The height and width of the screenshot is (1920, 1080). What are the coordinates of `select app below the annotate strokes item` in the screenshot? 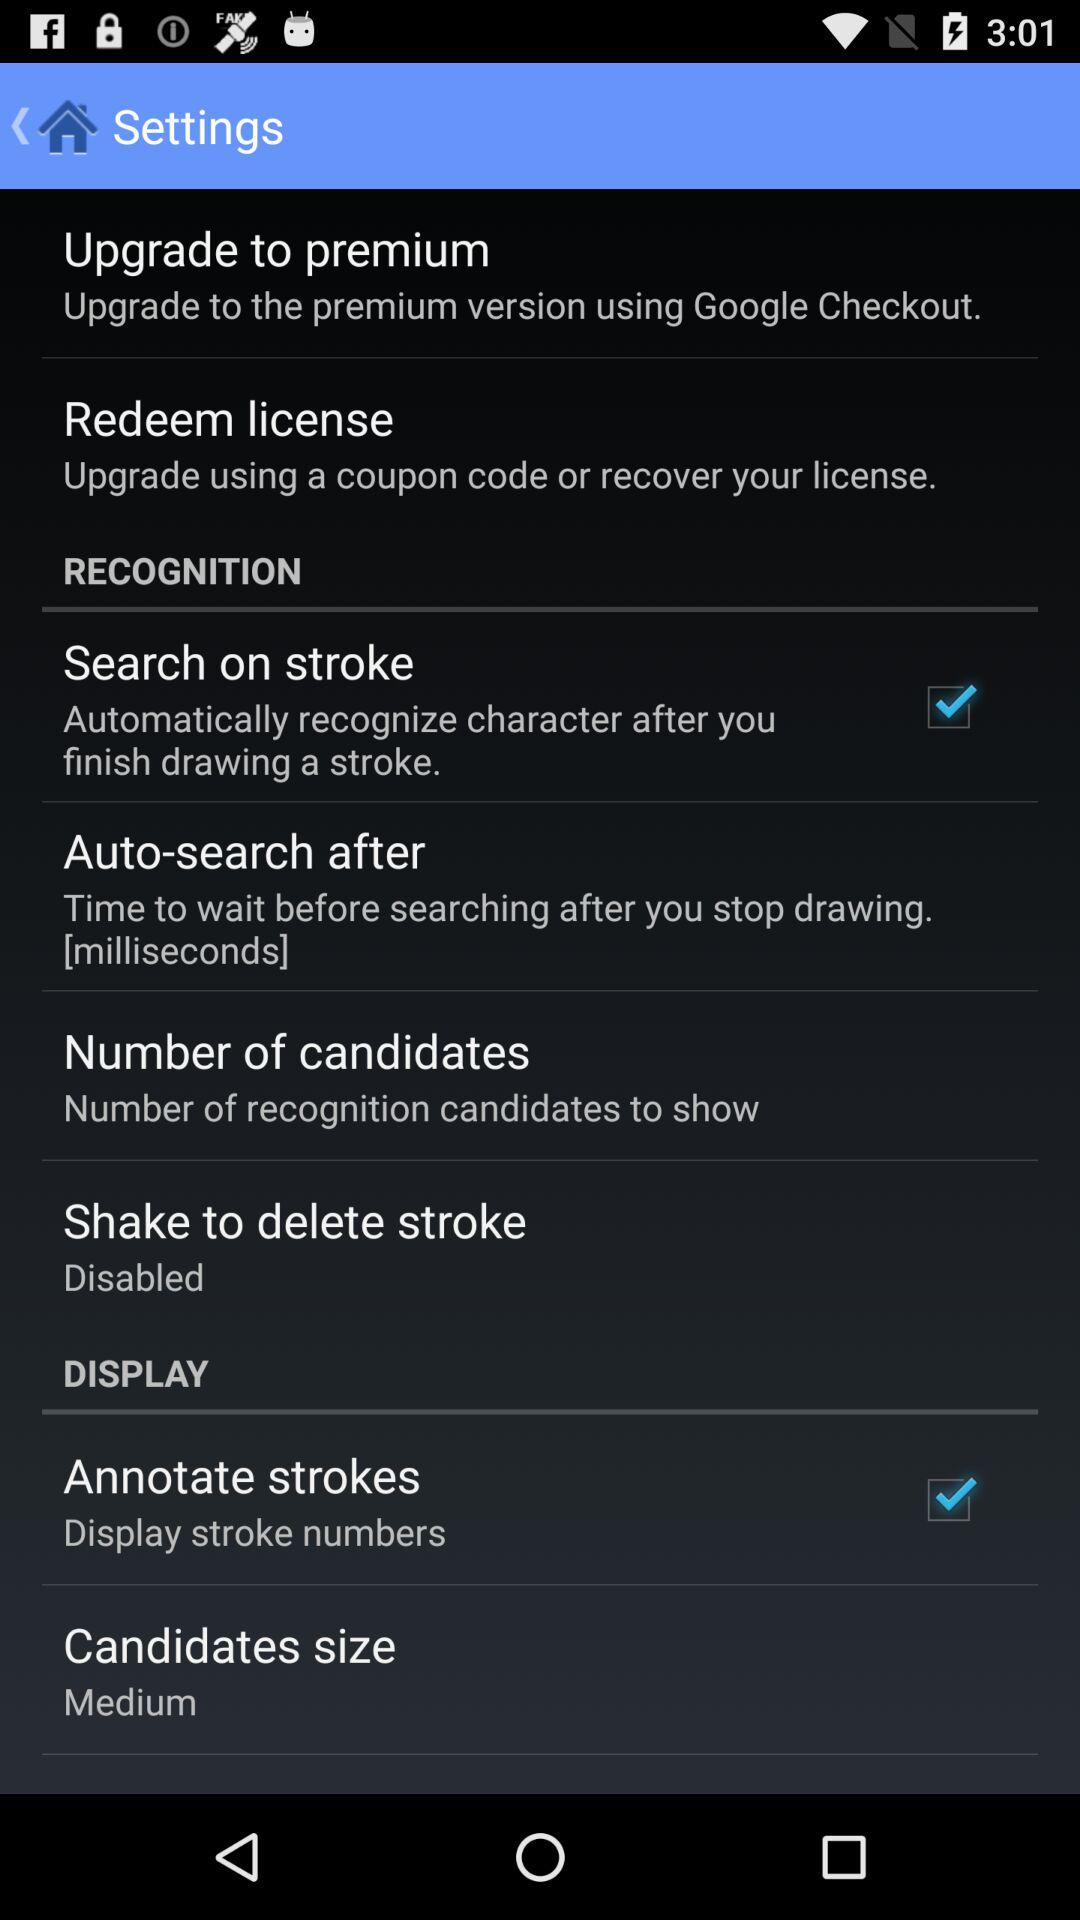 It's located at (254, 1531).